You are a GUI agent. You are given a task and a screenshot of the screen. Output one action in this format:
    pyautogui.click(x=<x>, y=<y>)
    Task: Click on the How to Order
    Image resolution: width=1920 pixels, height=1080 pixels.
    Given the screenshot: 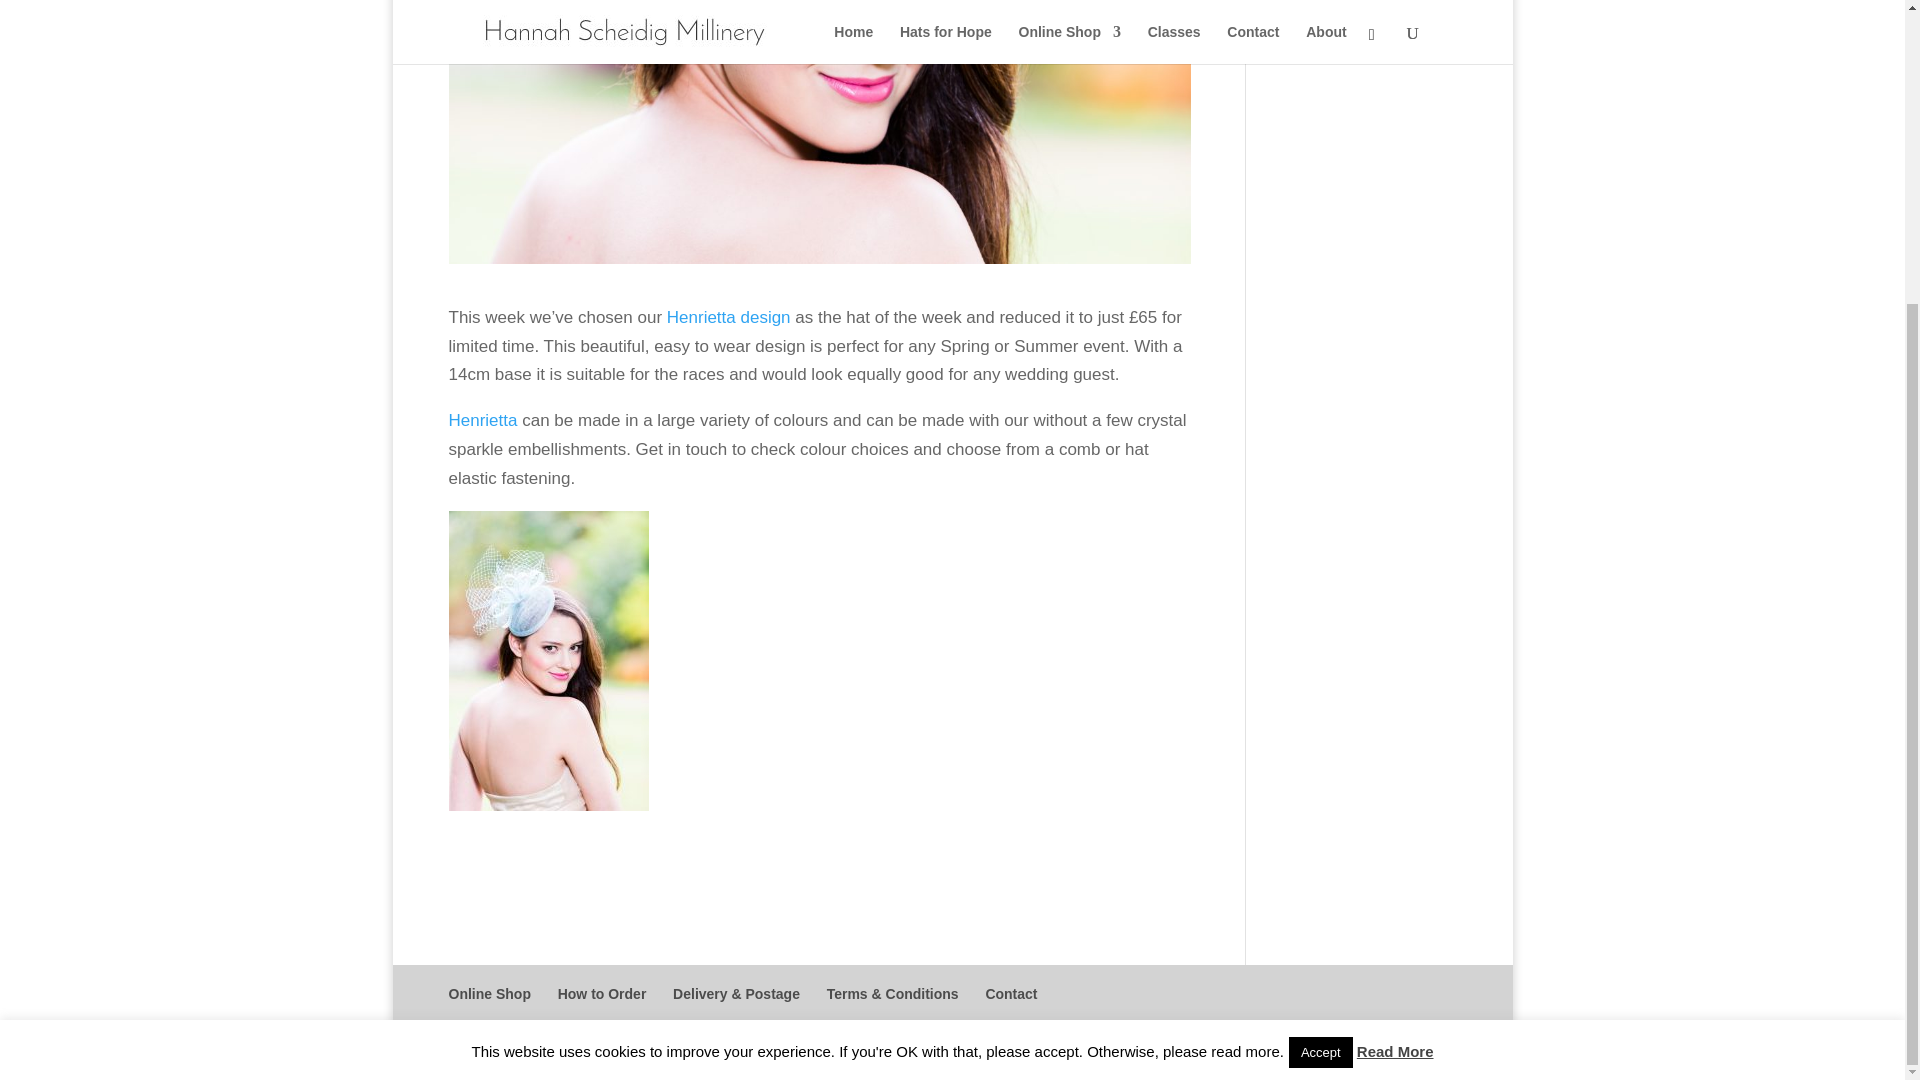 What is the action you would take?
    pyautogui.click(x=602, y=994)
    